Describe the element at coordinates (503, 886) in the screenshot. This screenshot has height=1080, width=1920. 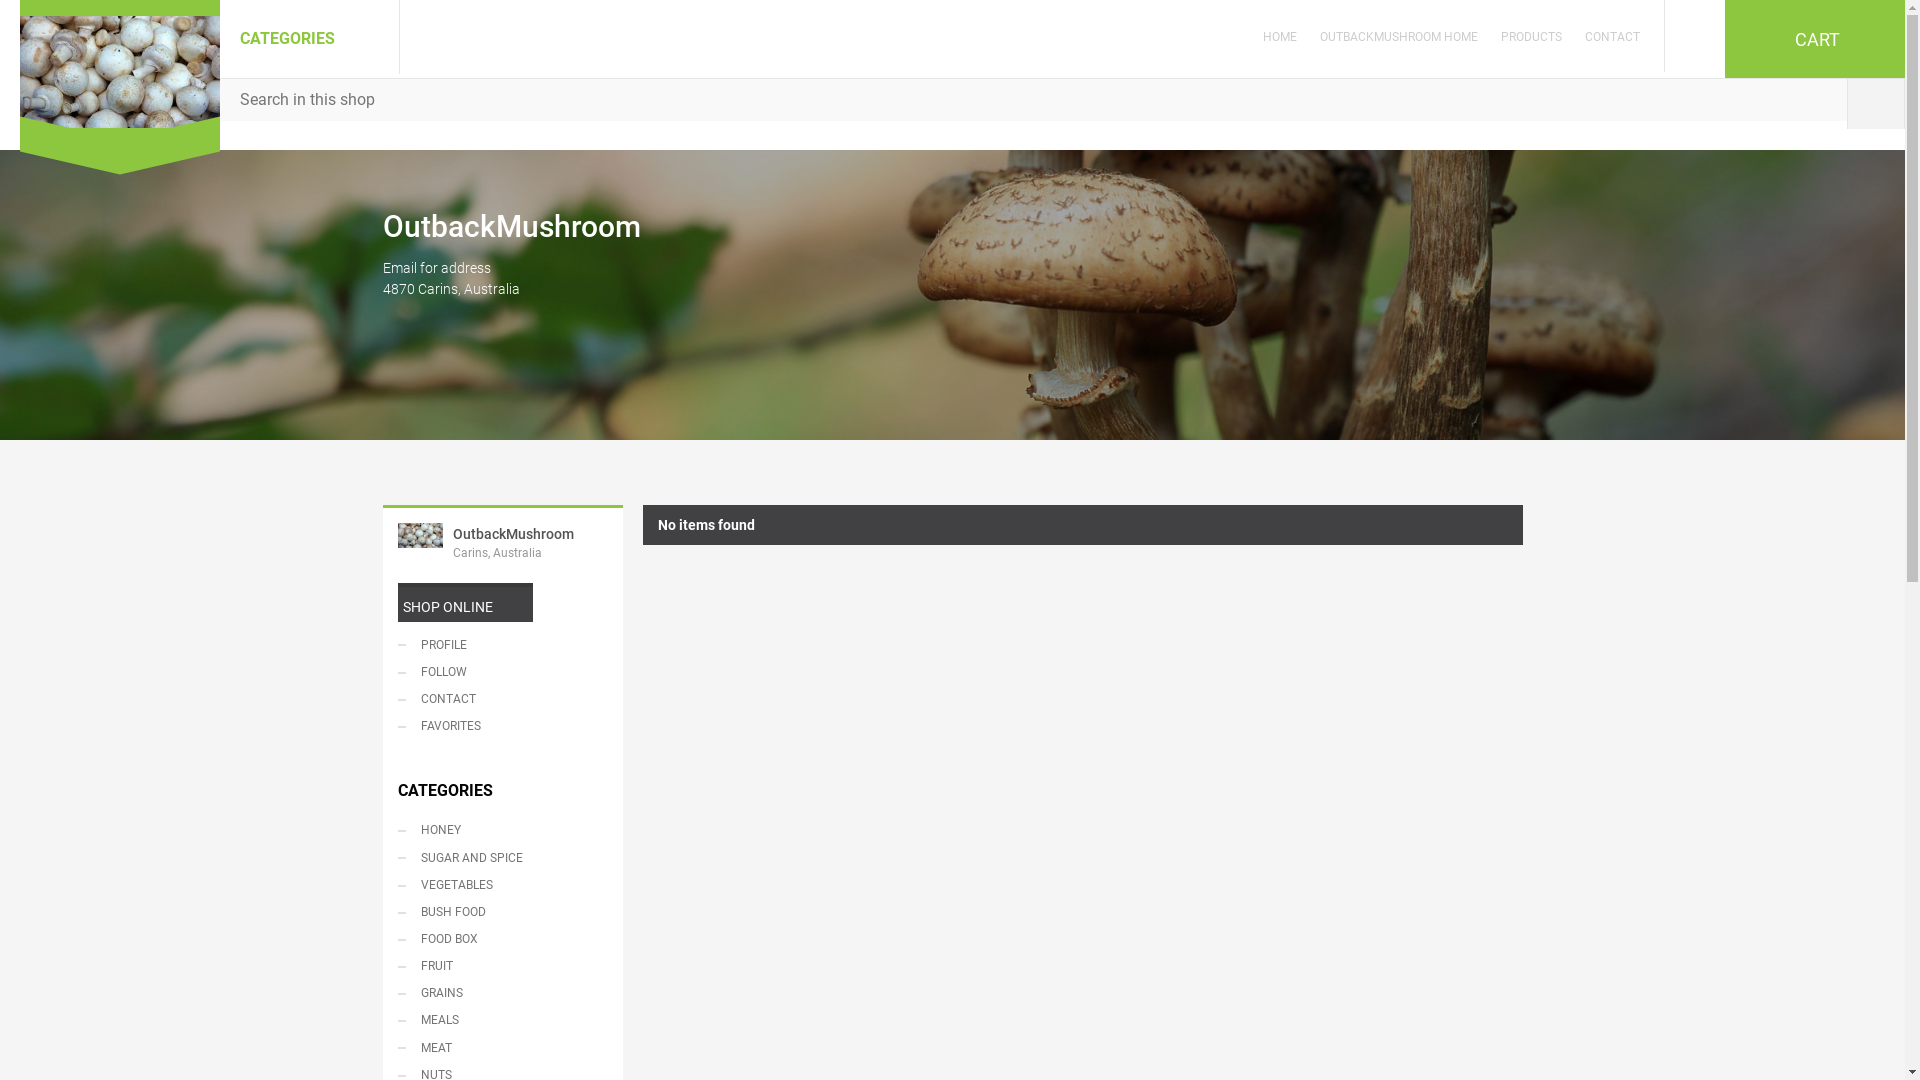
I see `VEGETABLES` at that location.